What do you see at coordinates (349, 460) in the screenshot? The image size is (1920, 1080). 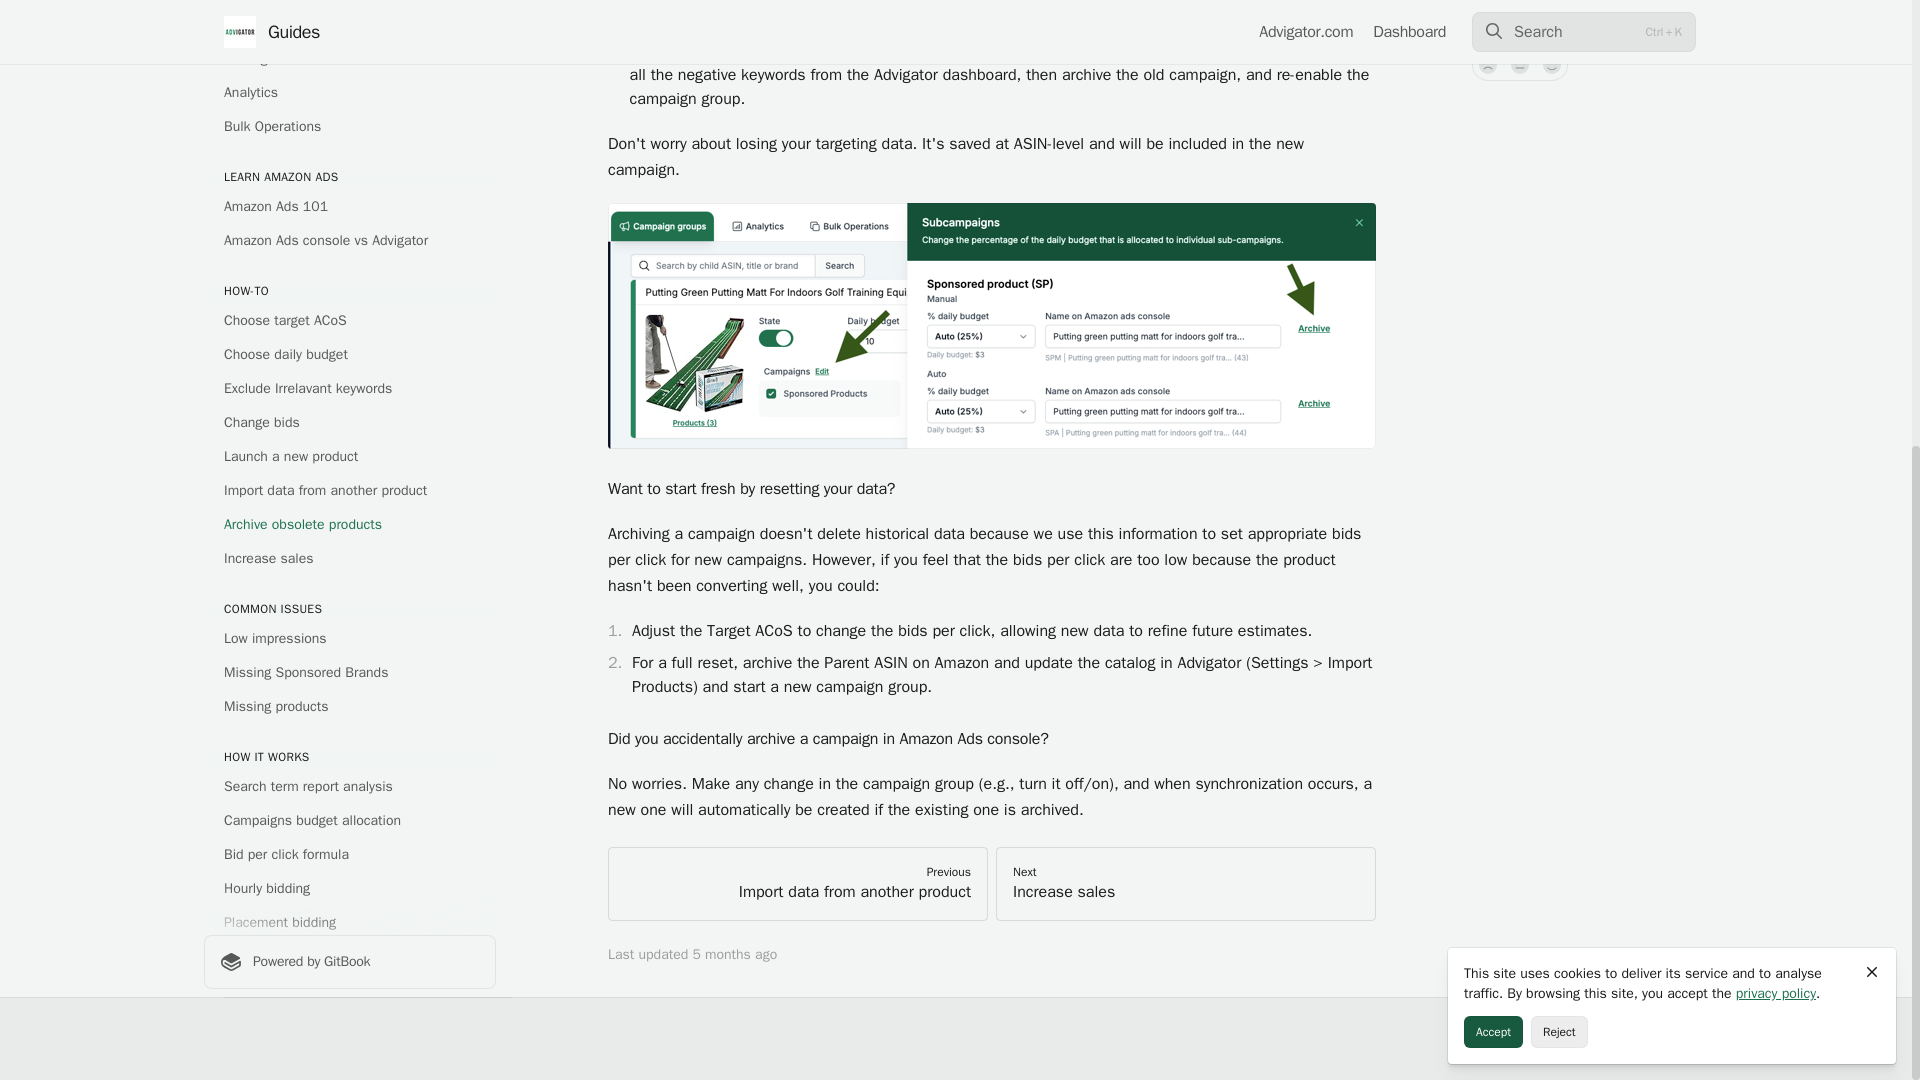 I see `Agency billing strategies` at bounding box center [349, 460].